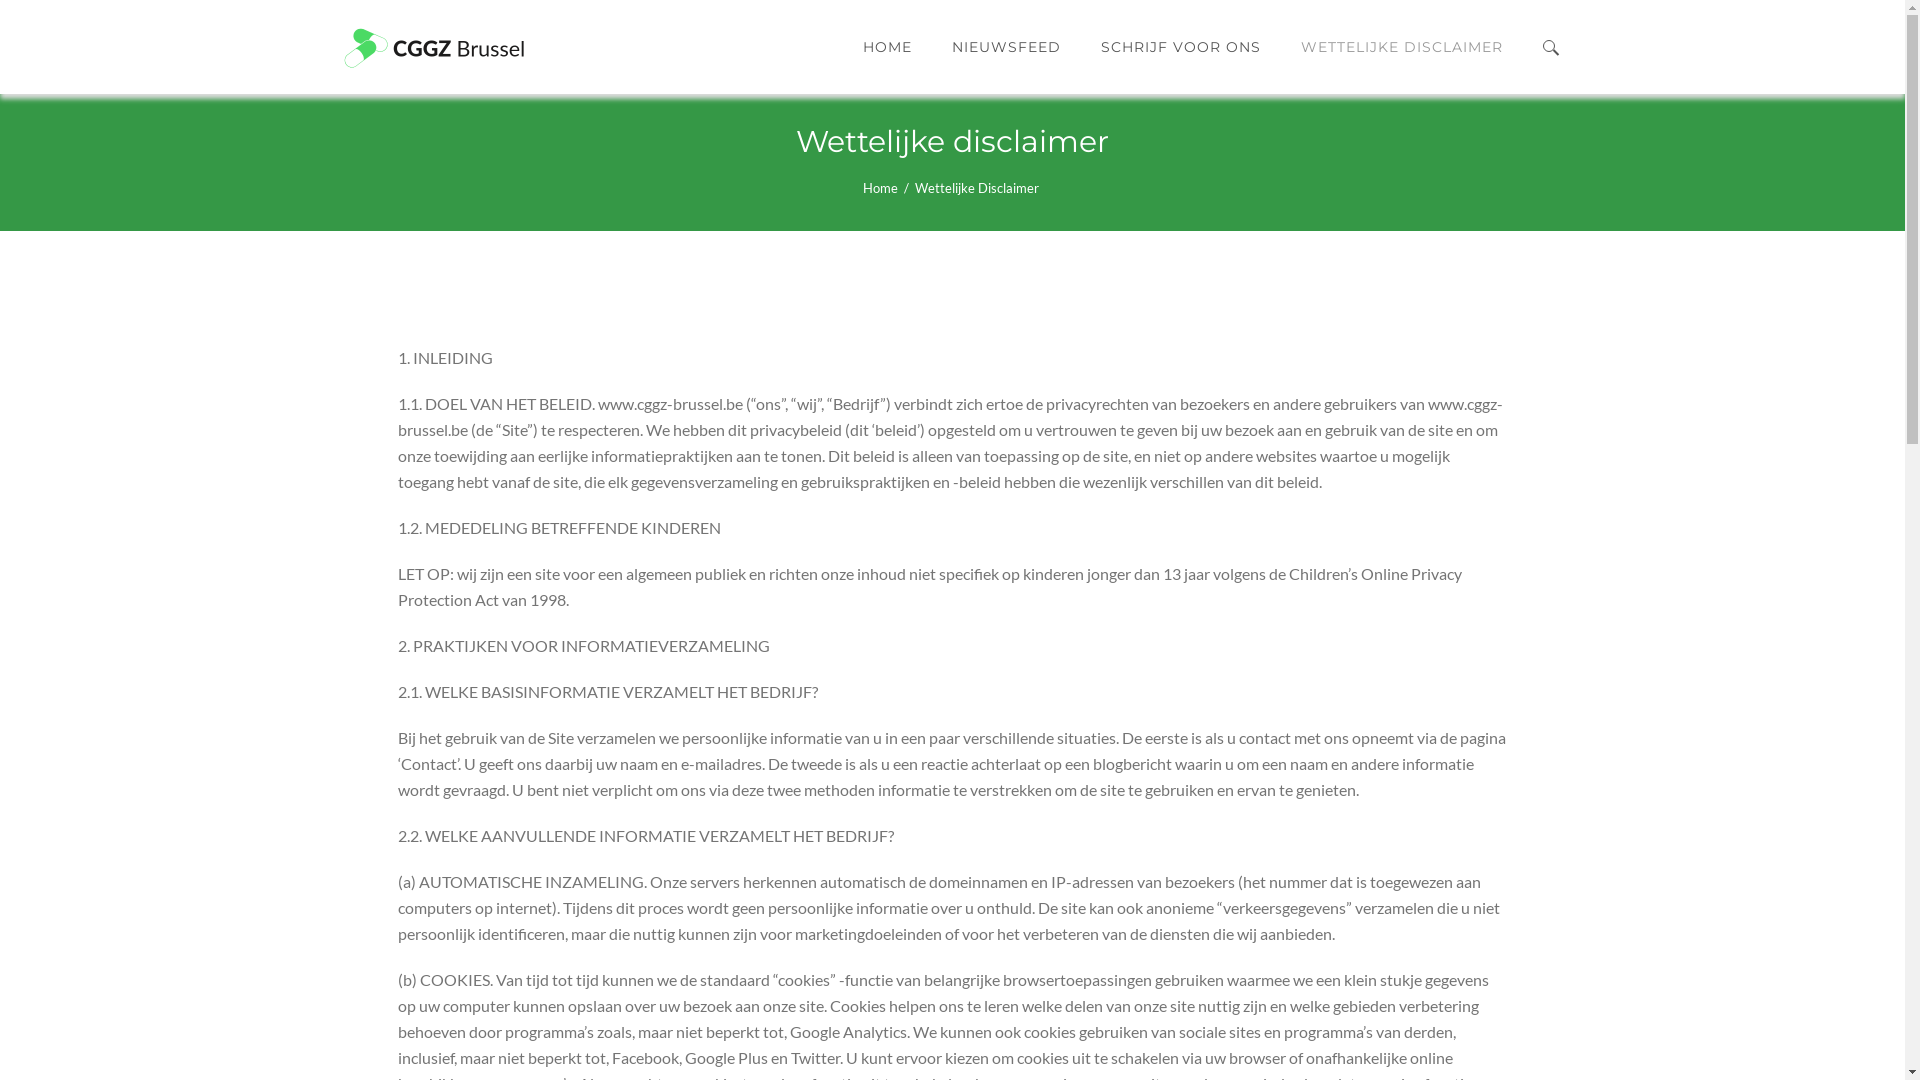 The height and width of the screenshot is (1080, 1920). What do you see at coordinates (886, 47) in the screenshot?
I see `HOME` at bounding box center [886, 47].